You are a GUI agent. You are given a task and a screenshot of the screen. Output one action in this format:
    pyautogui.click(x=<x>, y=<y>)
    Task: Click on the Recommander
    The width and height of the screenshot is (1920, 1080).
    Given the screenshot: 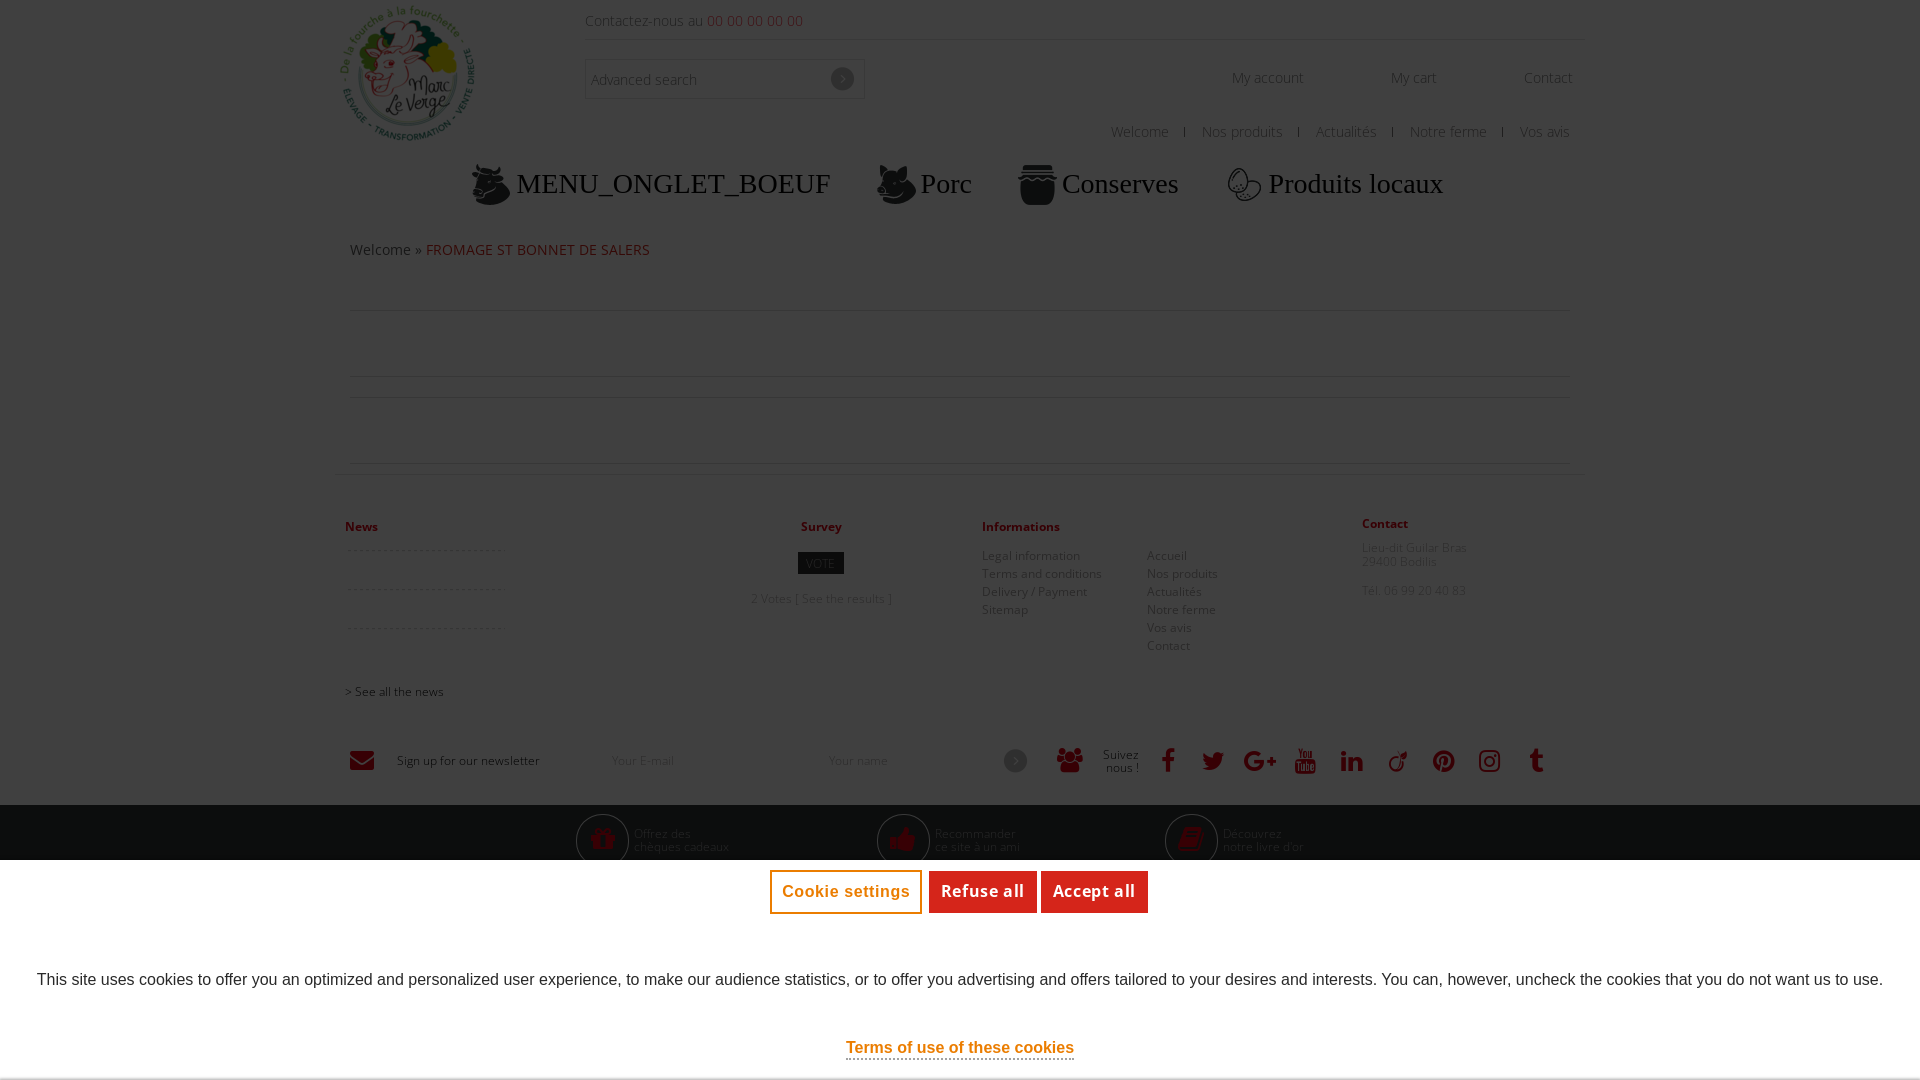 What is the action you would take?
    pyautogui.click(x=976, y=834)
    